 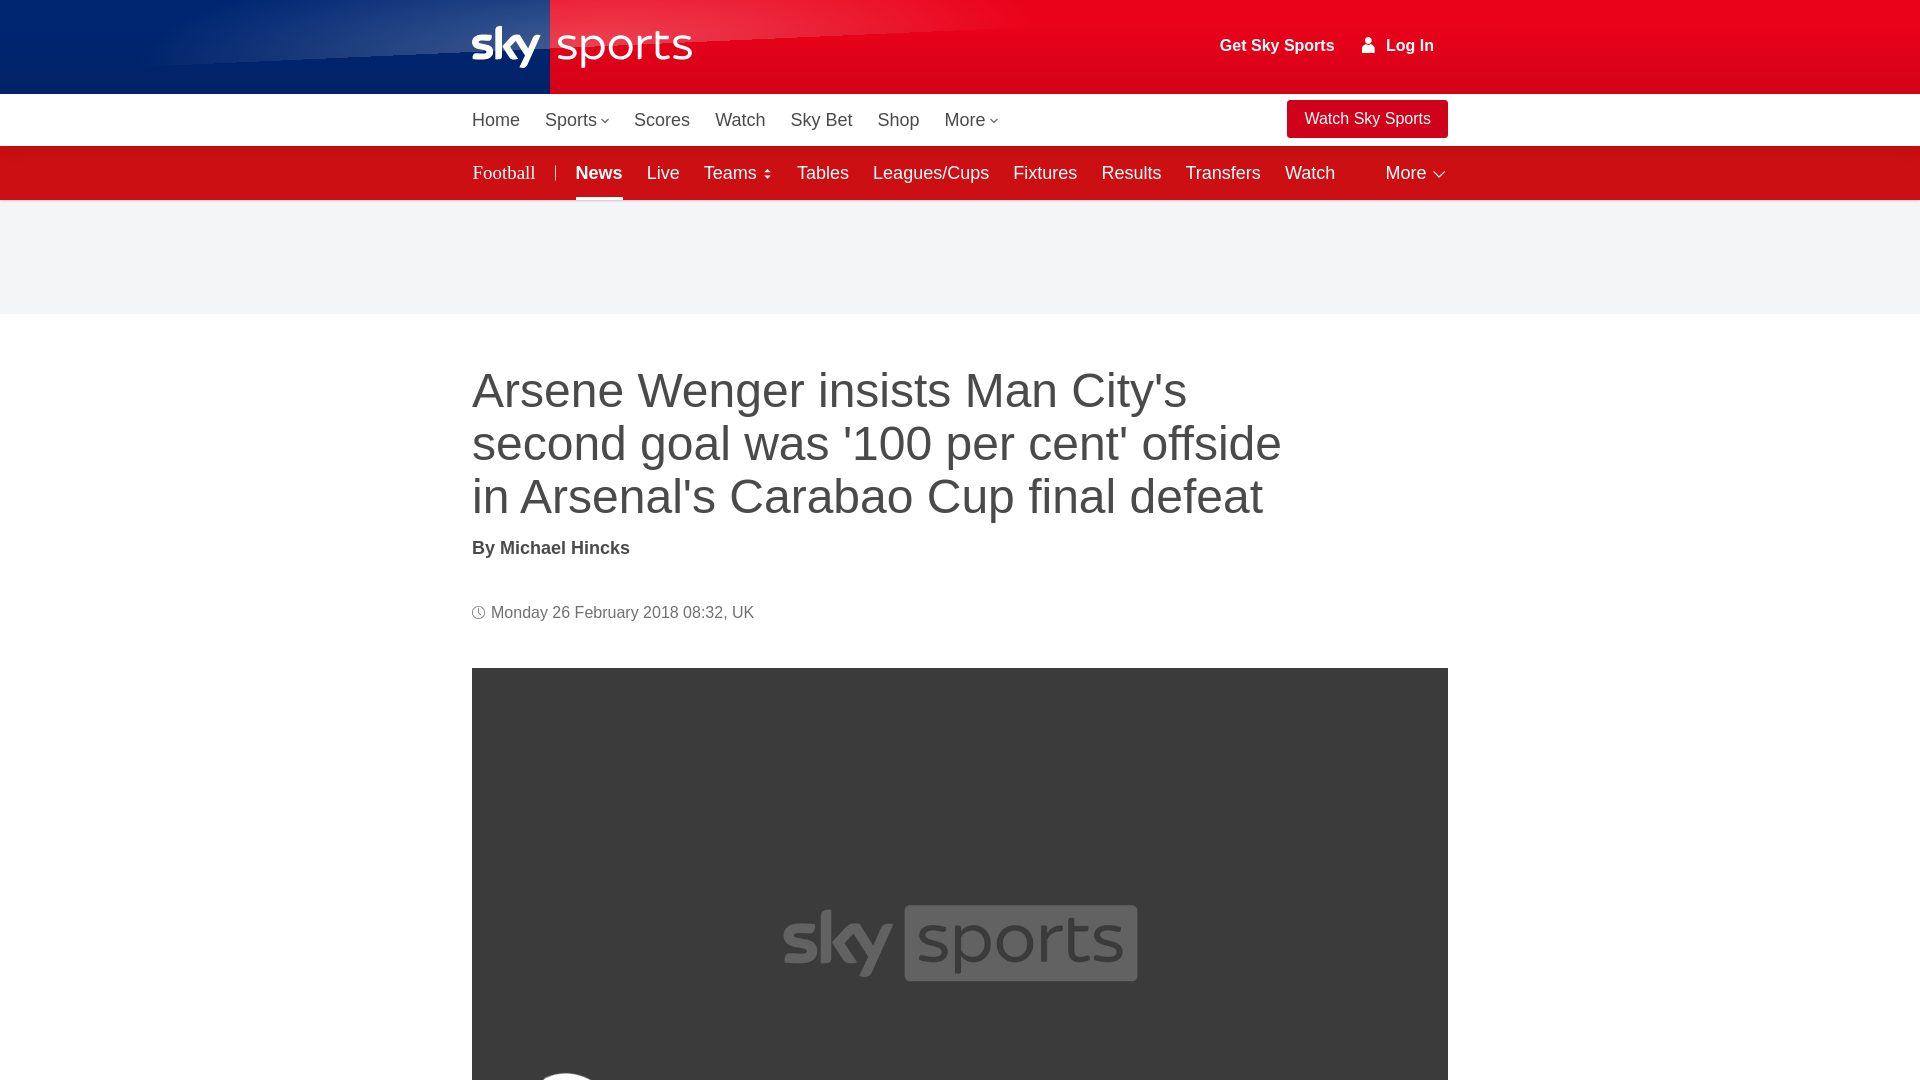 What do you see at coordinates (1366, 119) in the screenshot?
I see `Watch Sky Sports` at bounding box center [1366, 119].